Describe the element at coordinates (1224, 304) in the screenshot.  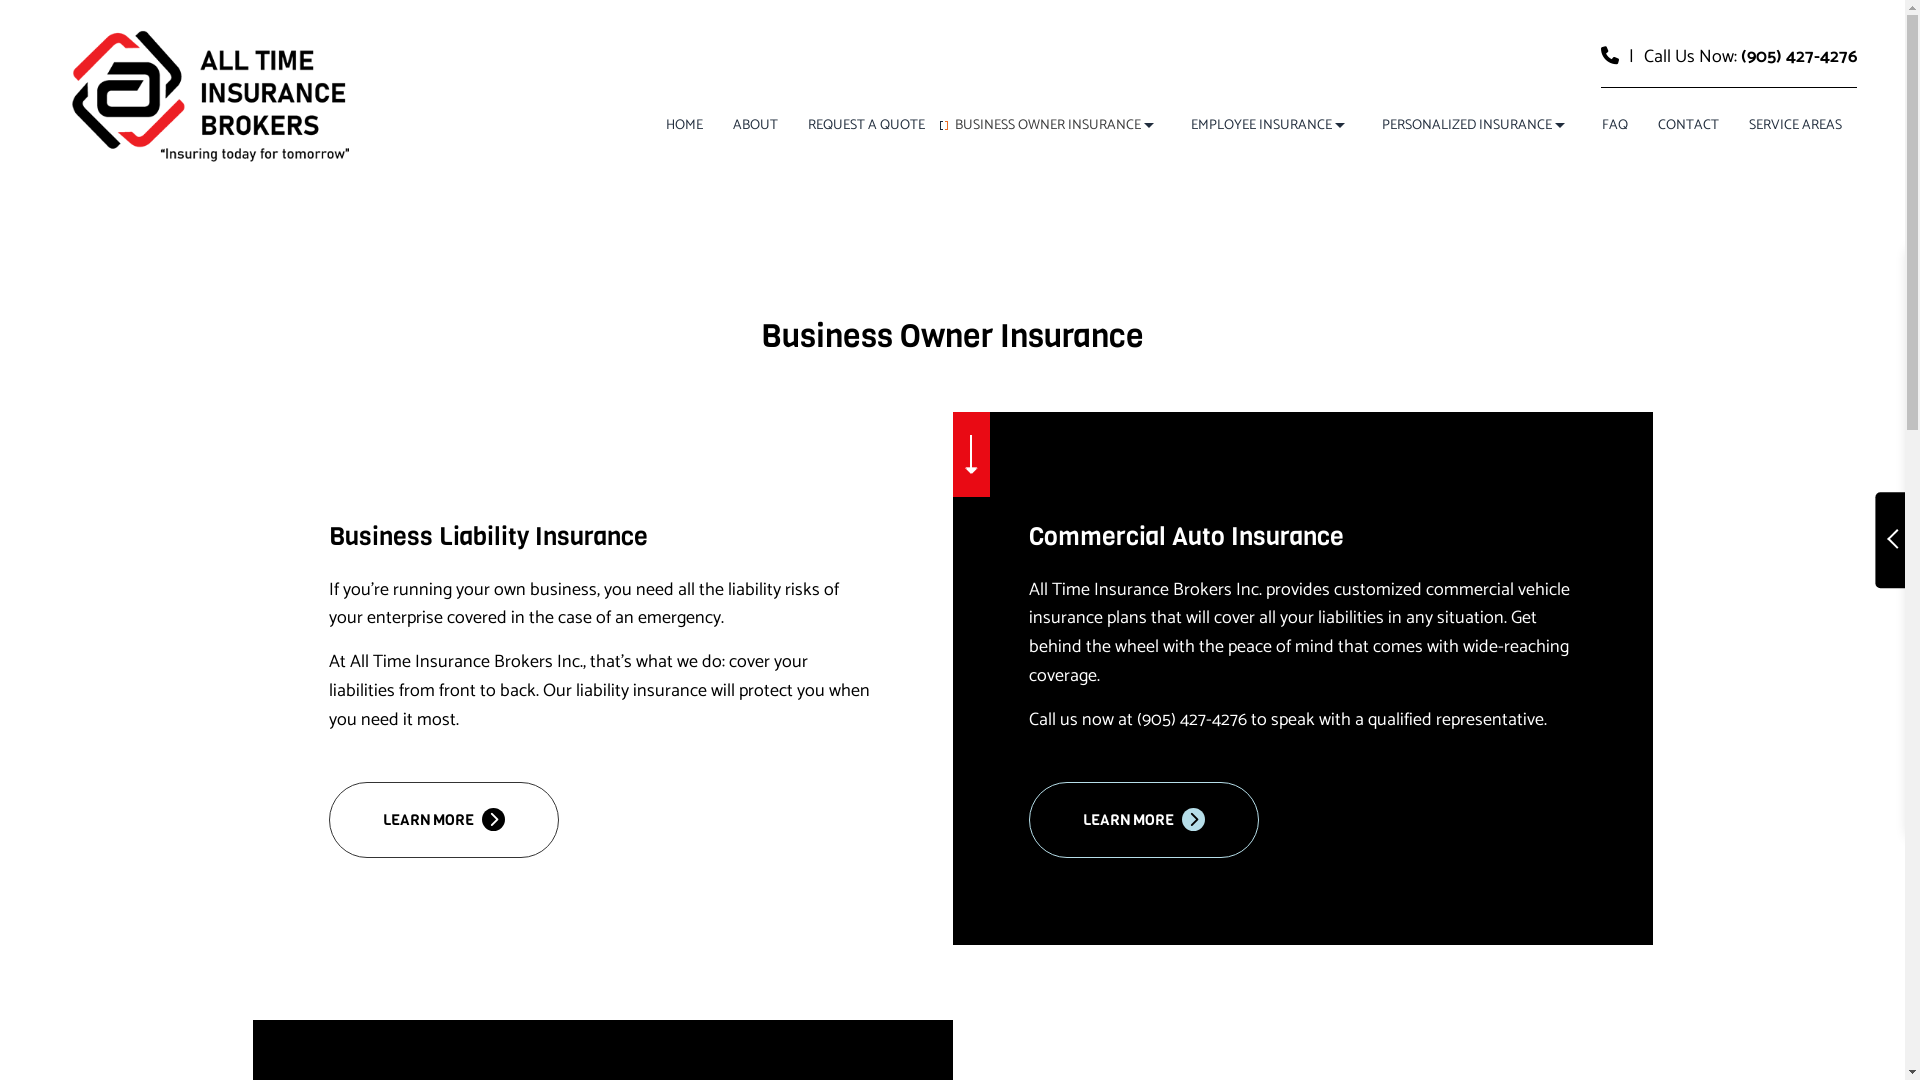
I see `LIFE INSURANCE` at that location.